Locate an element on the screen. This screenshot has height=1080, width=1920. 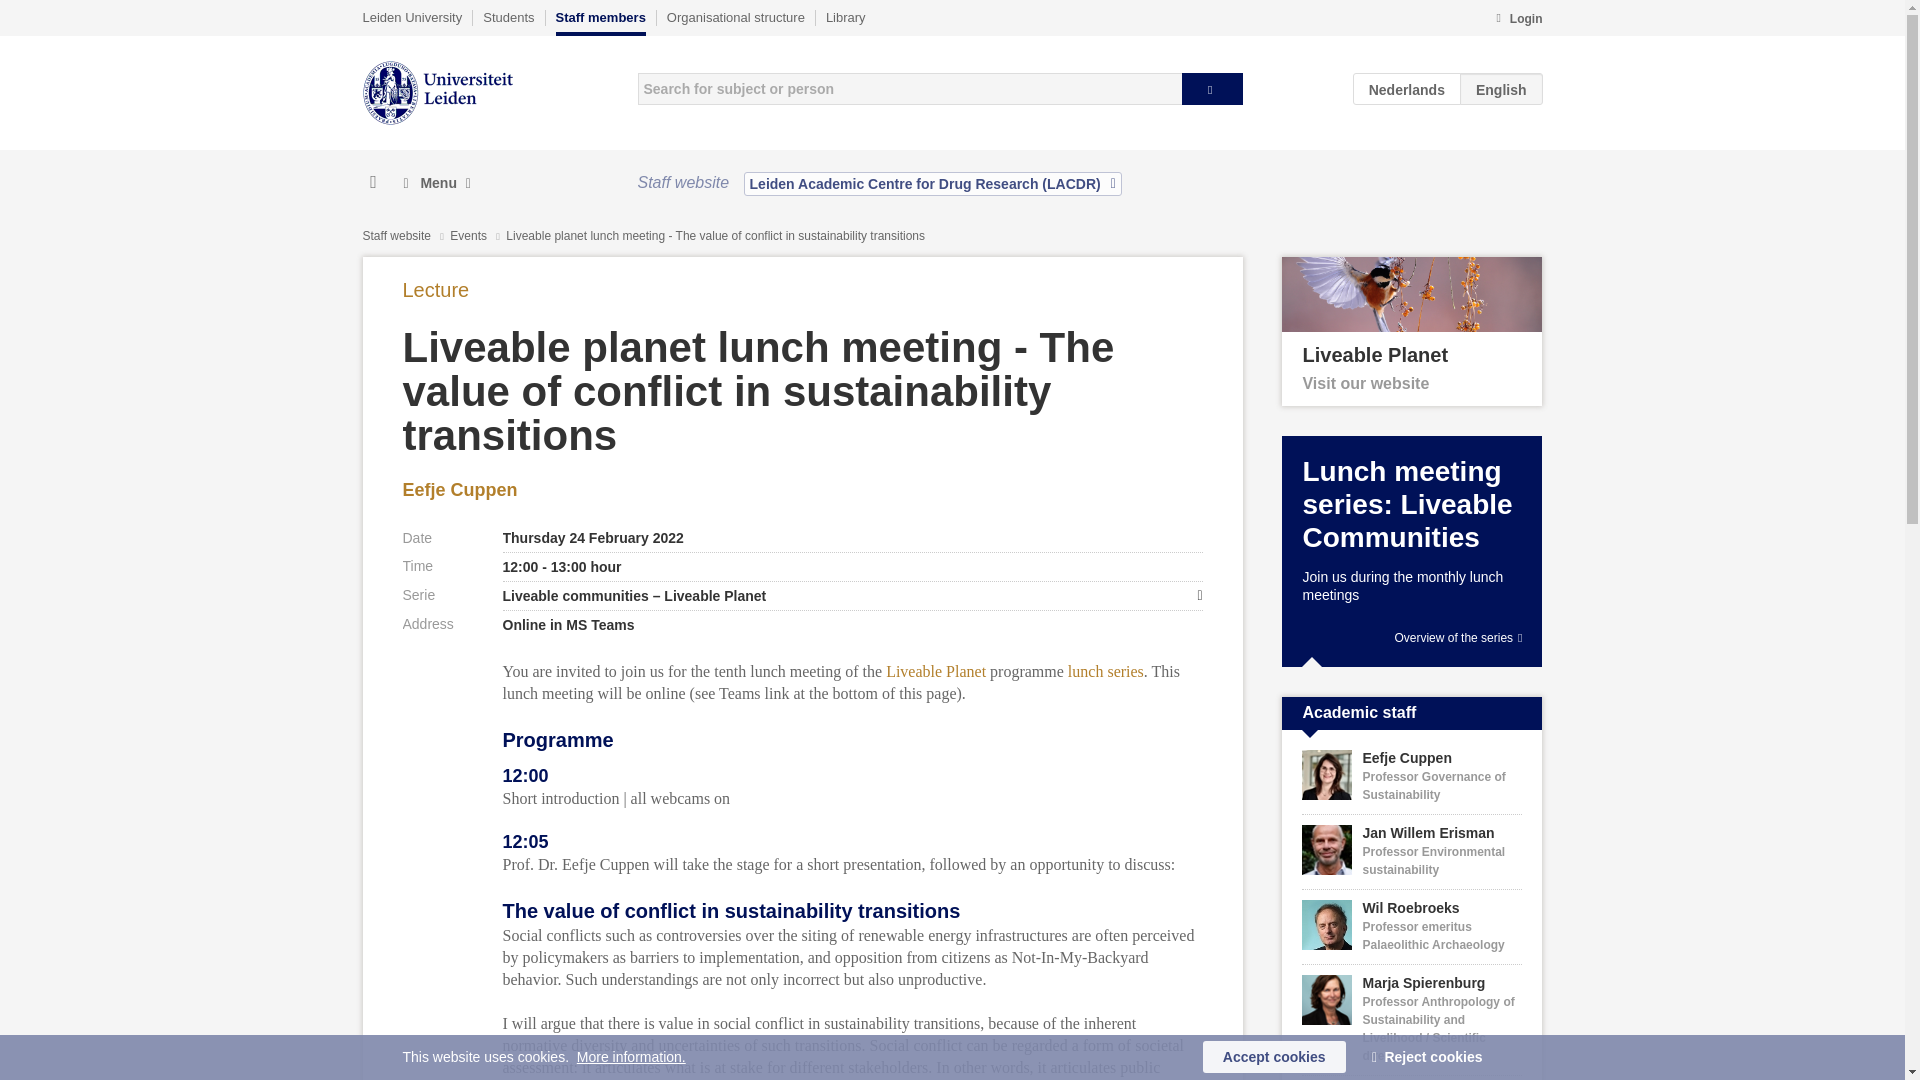
Search is located at coordinates (1212, 88).